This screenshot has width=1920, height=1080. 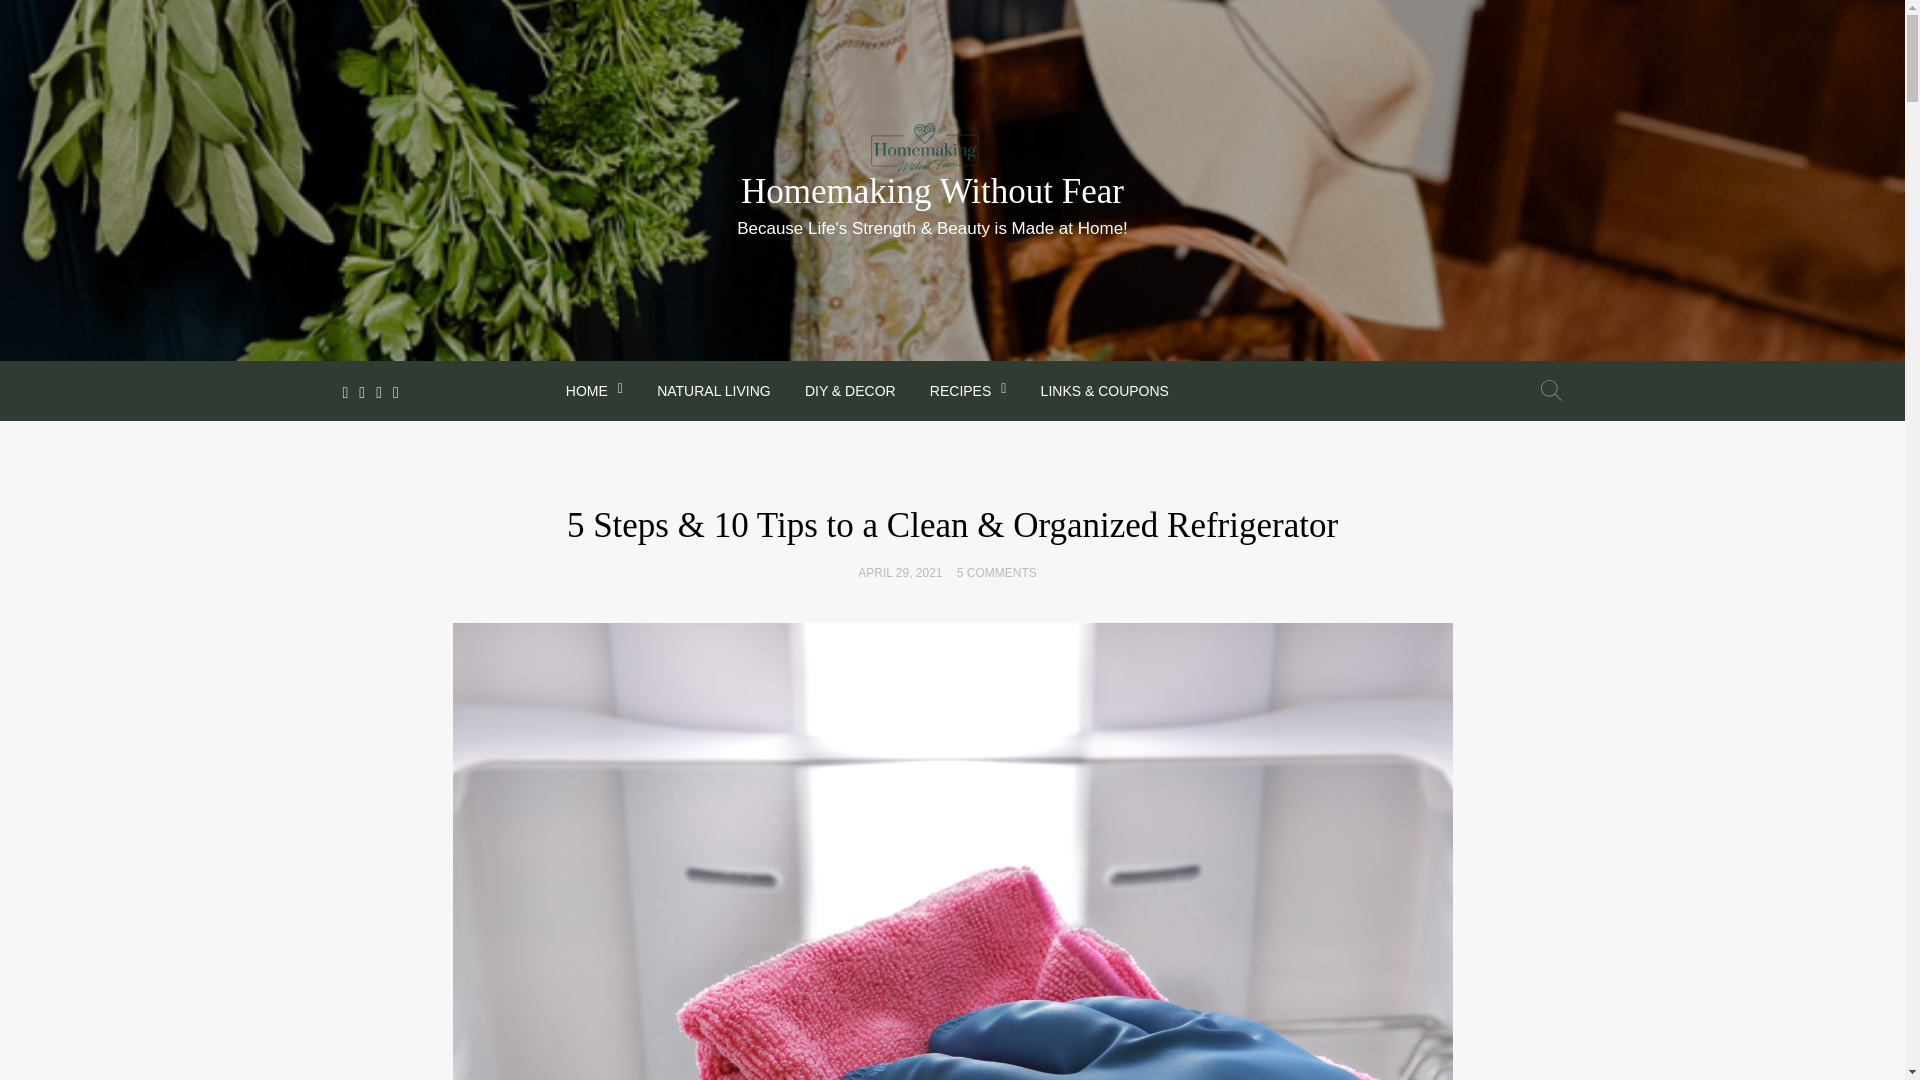 I want to click on RECIPES, so click(x=968, y=388).